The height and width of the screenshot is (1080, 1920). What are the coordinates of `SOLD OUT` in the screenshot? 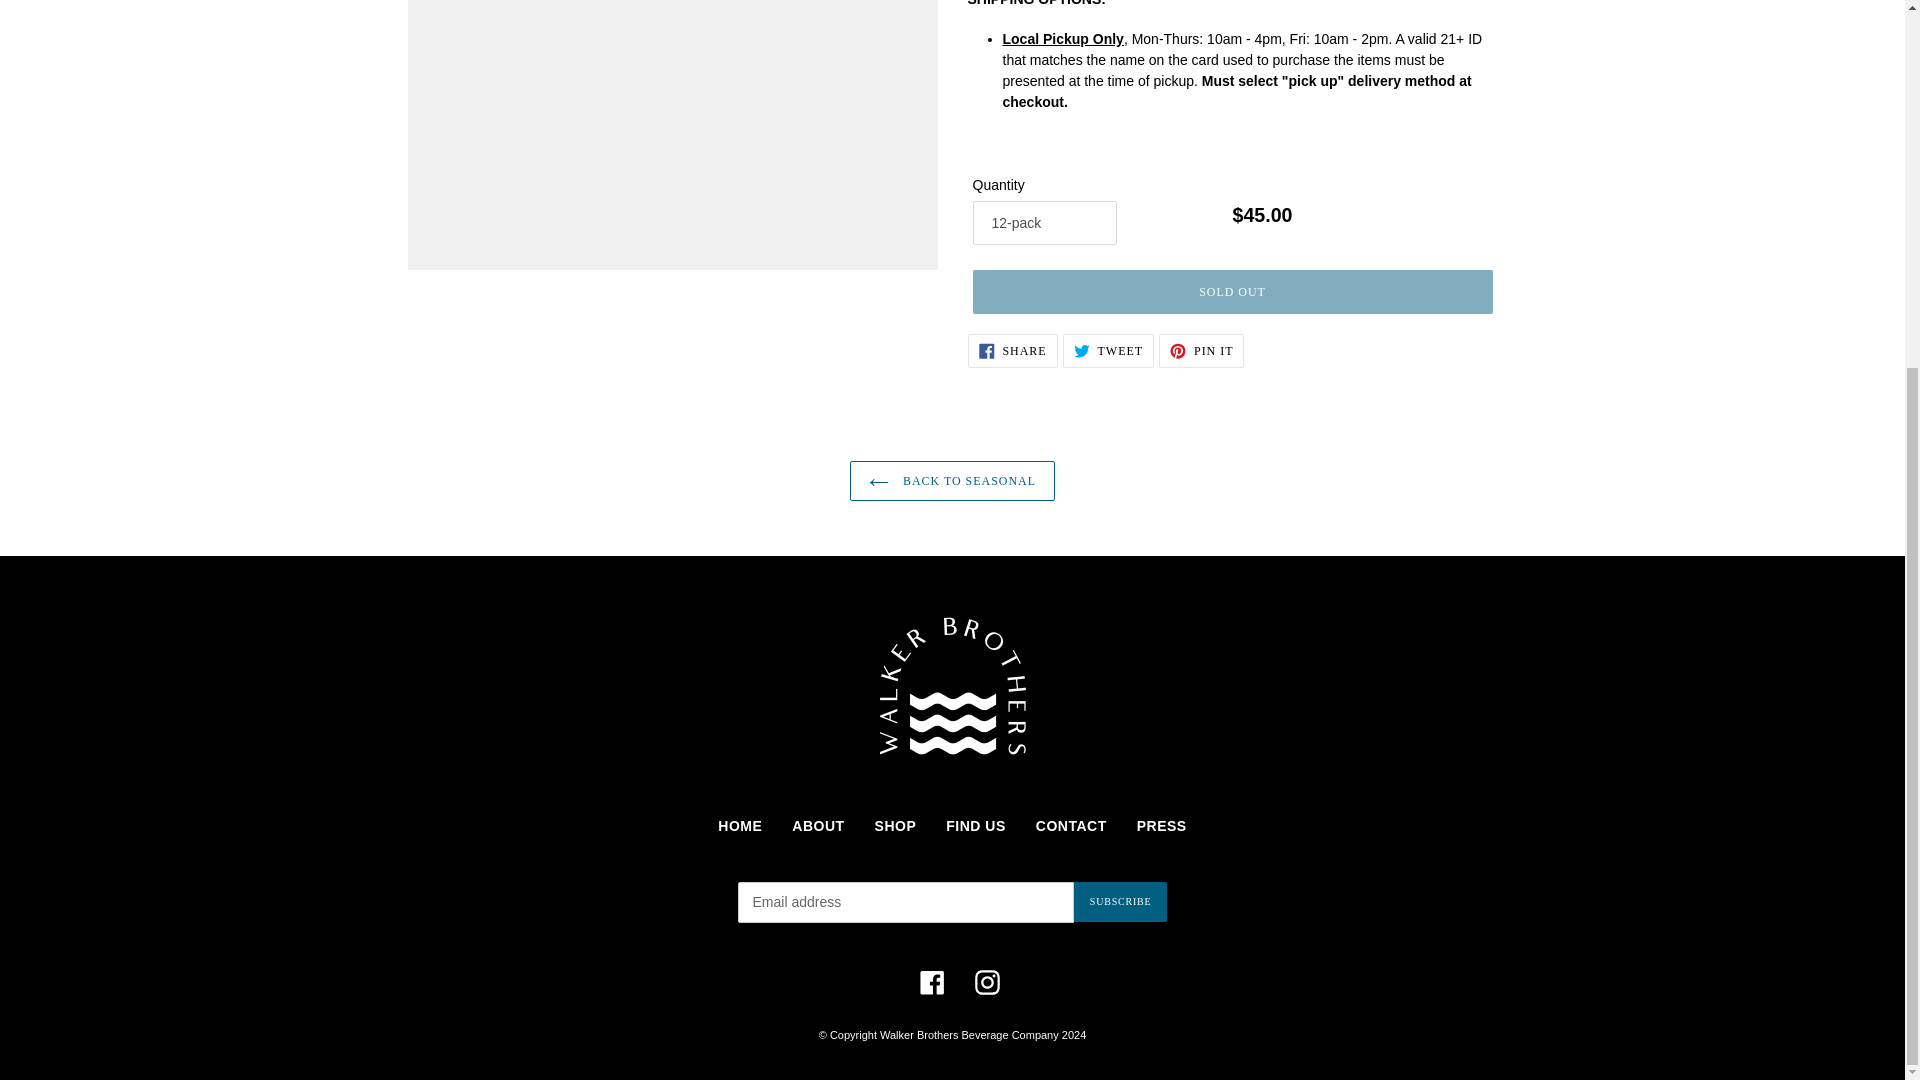 It's located at (1120, 902).